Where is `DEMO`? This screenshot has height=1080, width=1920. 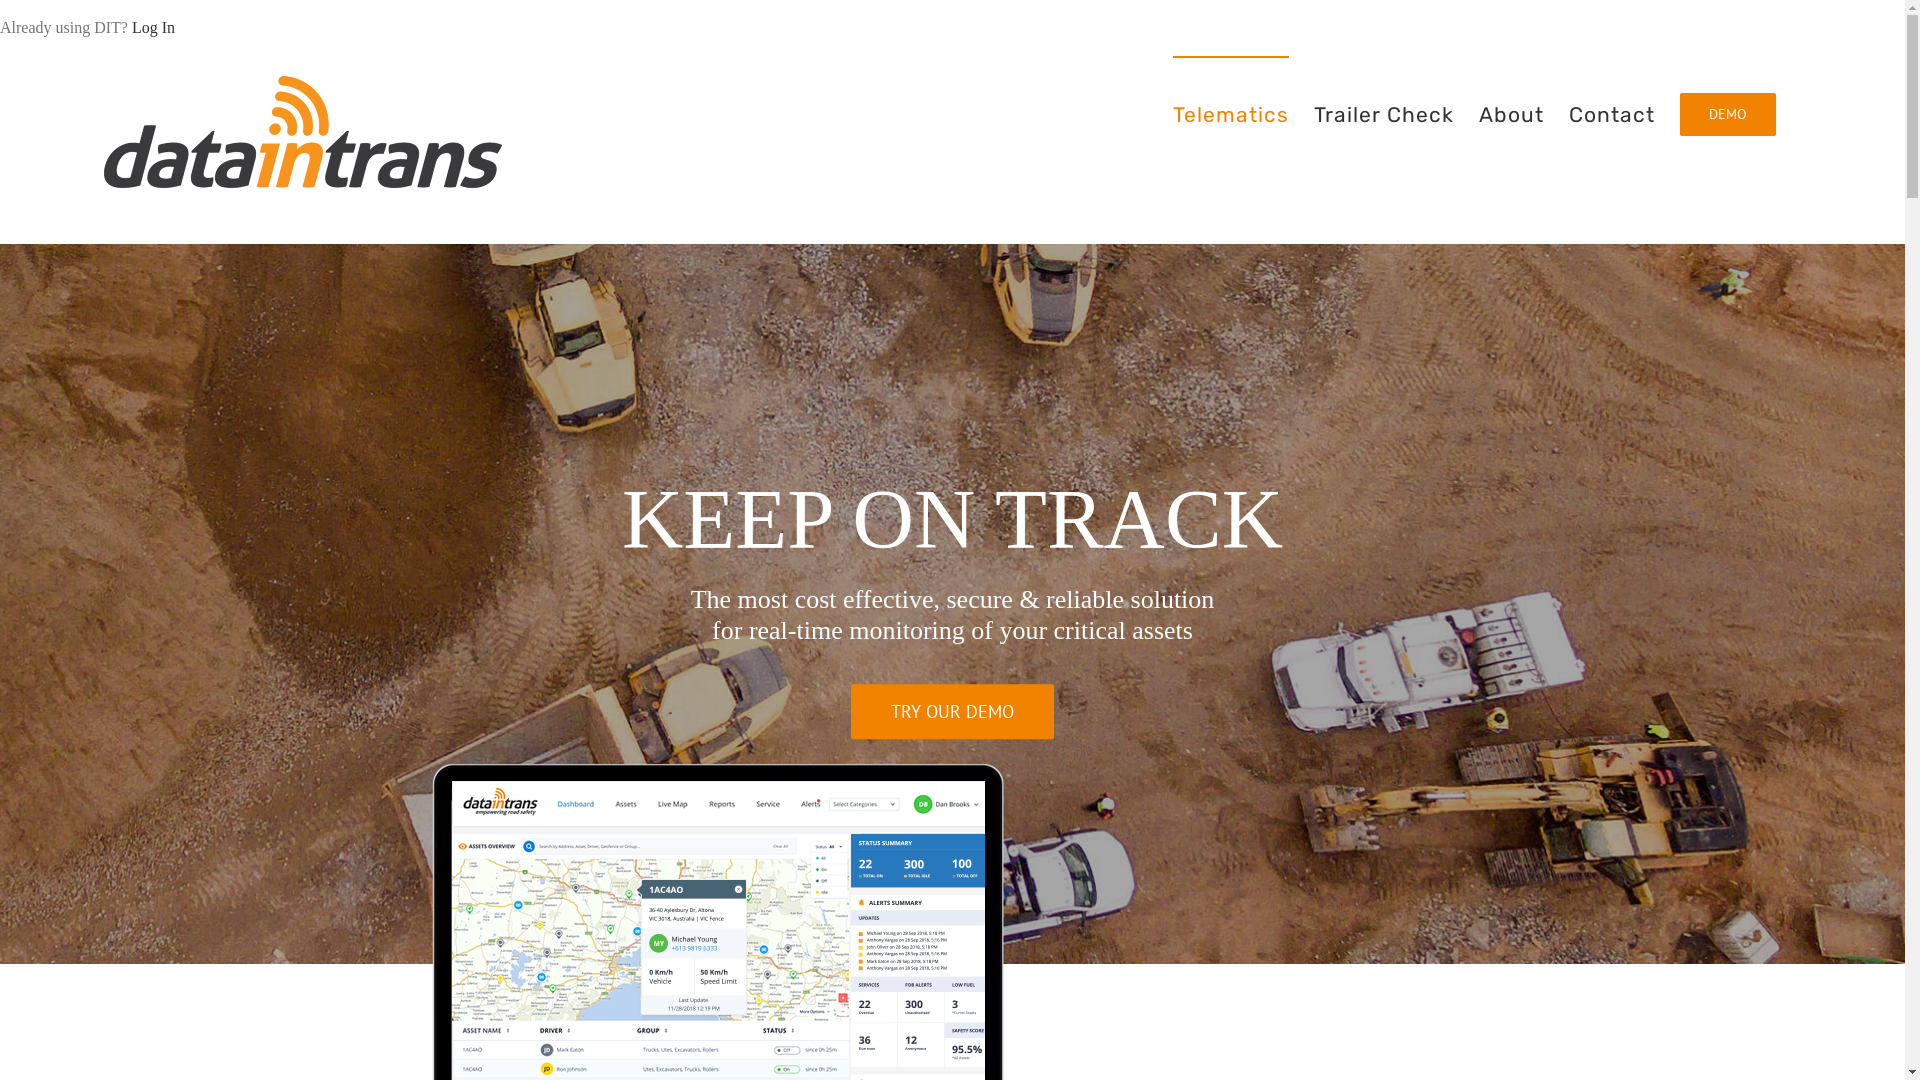 DEMO is located at coordinates (1728, 114).